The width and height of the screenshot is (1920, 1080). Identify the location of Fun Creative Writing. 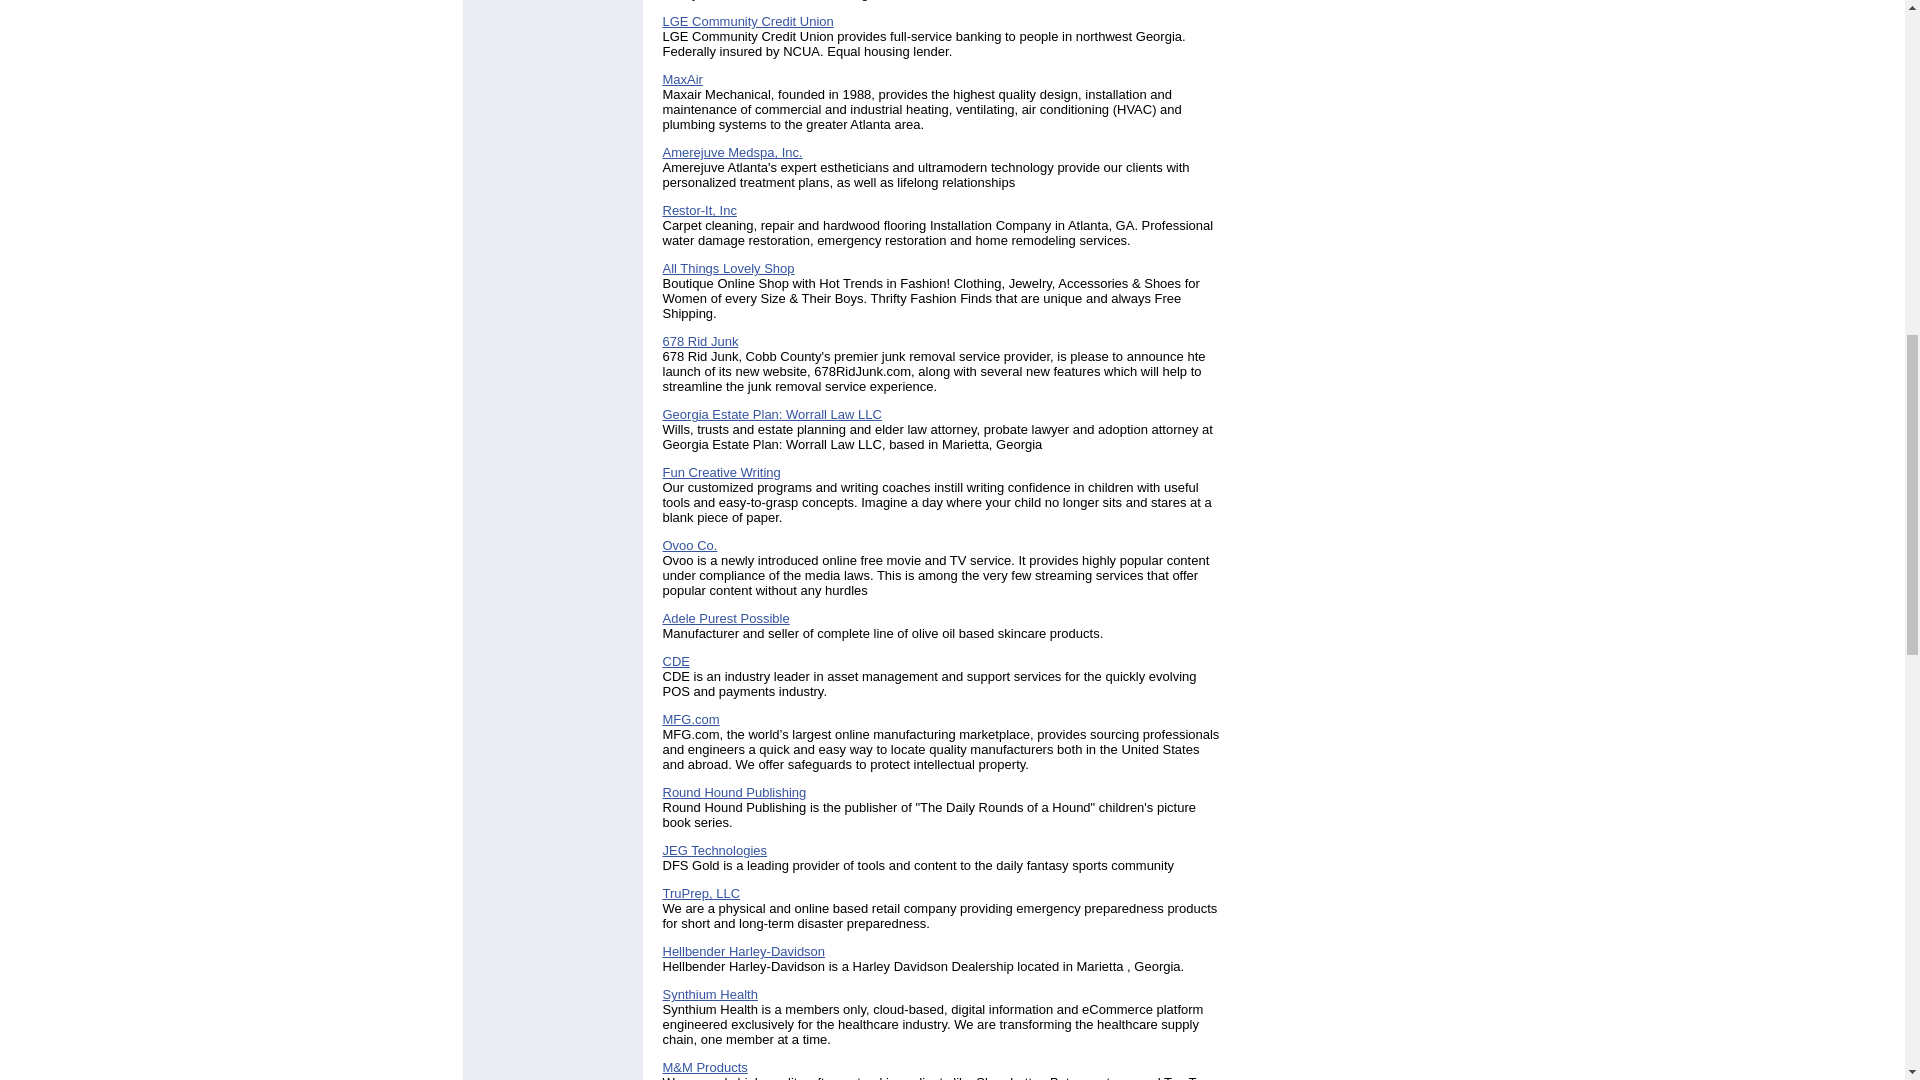
(720, 472).